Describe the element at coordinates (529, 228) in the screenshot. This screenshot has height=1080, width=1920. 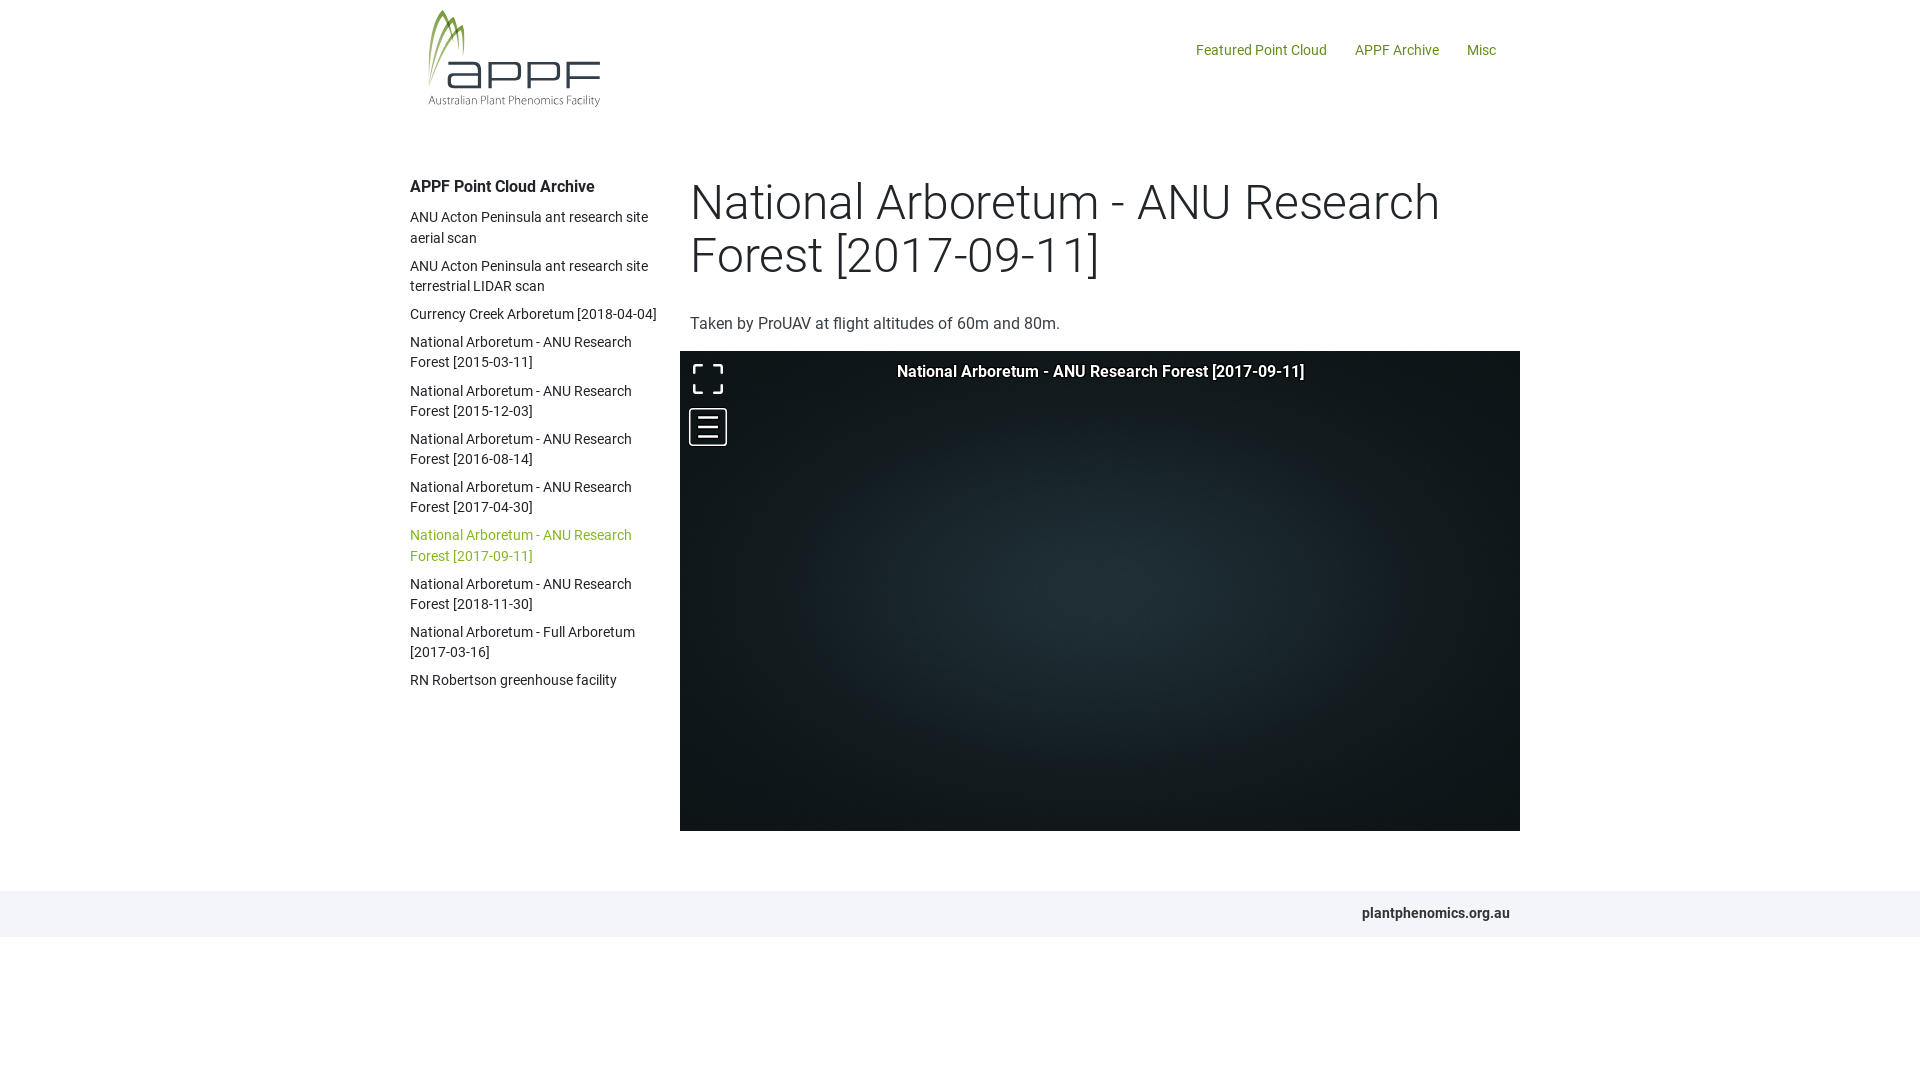
I see `ANU Acton Peninsula ant research site aerial scan` at that location.